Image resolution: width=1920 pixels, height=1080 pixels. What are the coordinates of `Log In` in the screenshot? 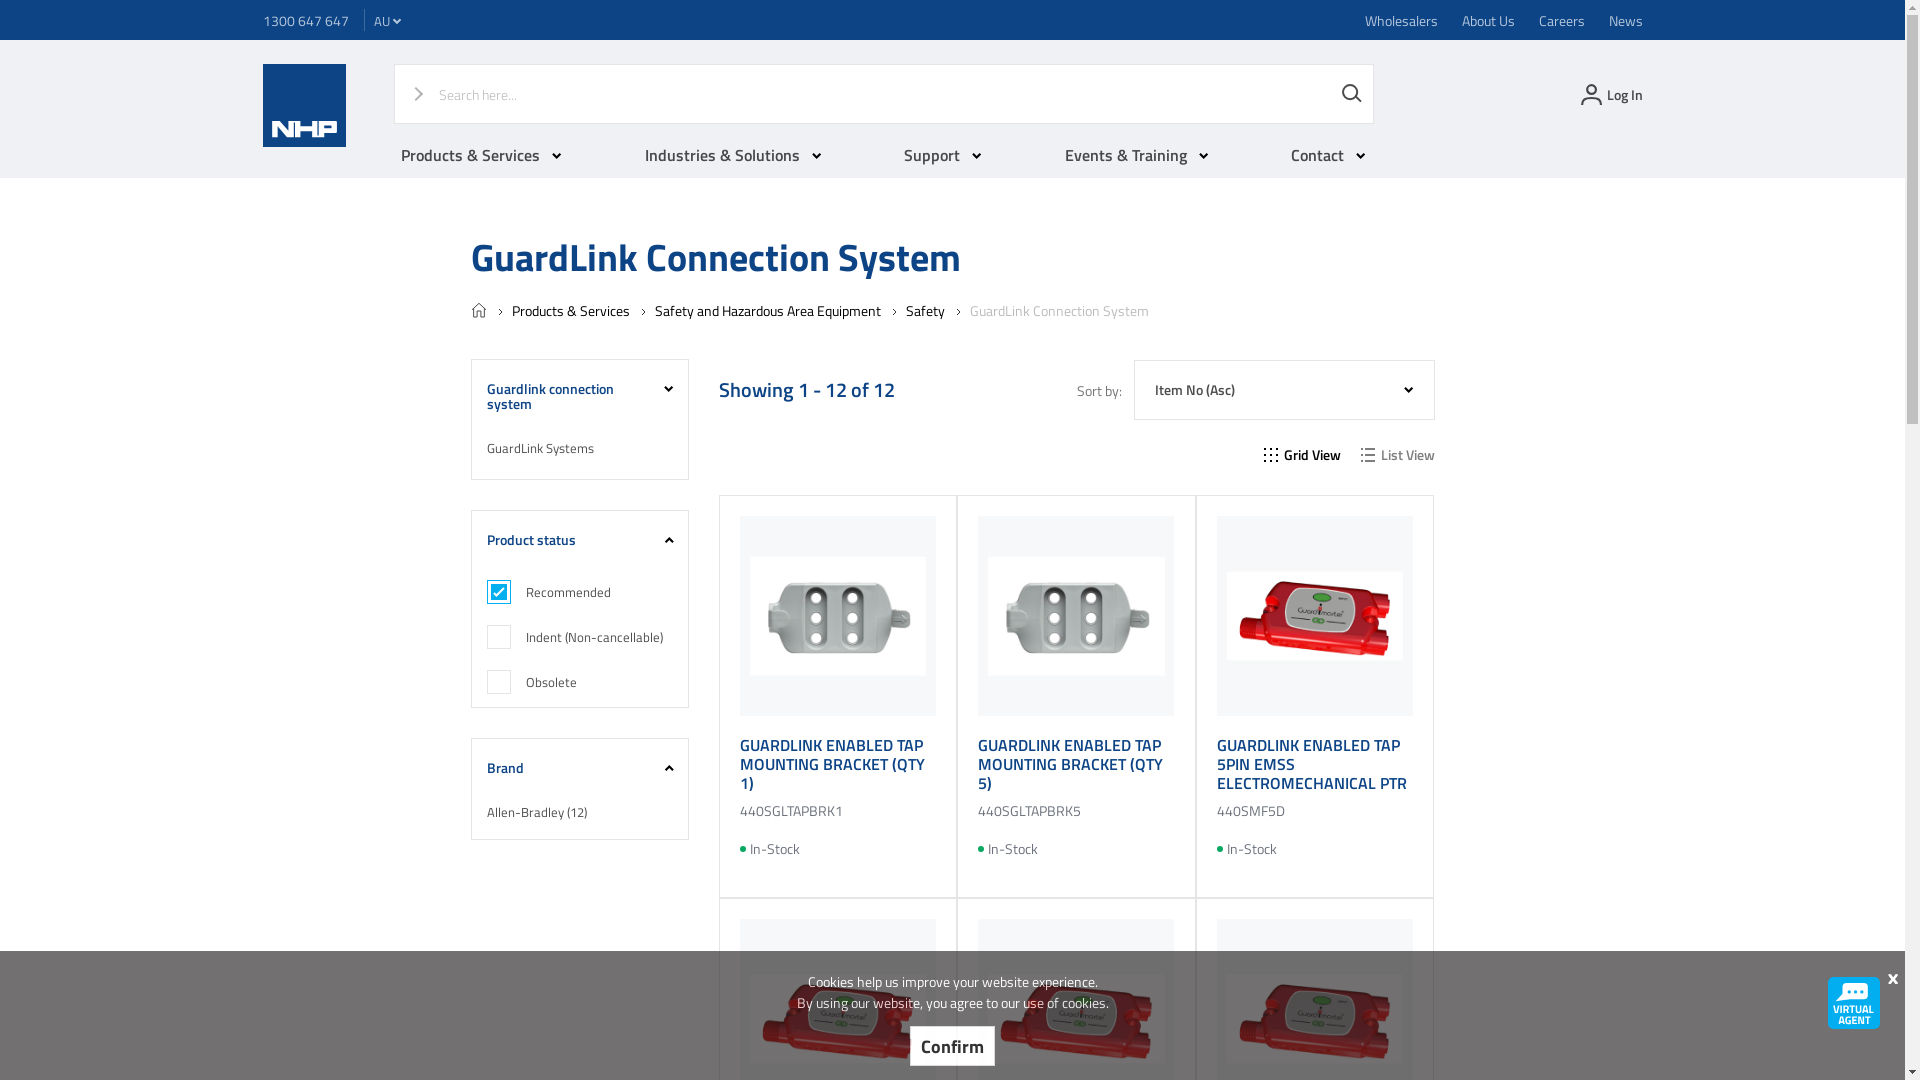 It's located at (1609, 94).